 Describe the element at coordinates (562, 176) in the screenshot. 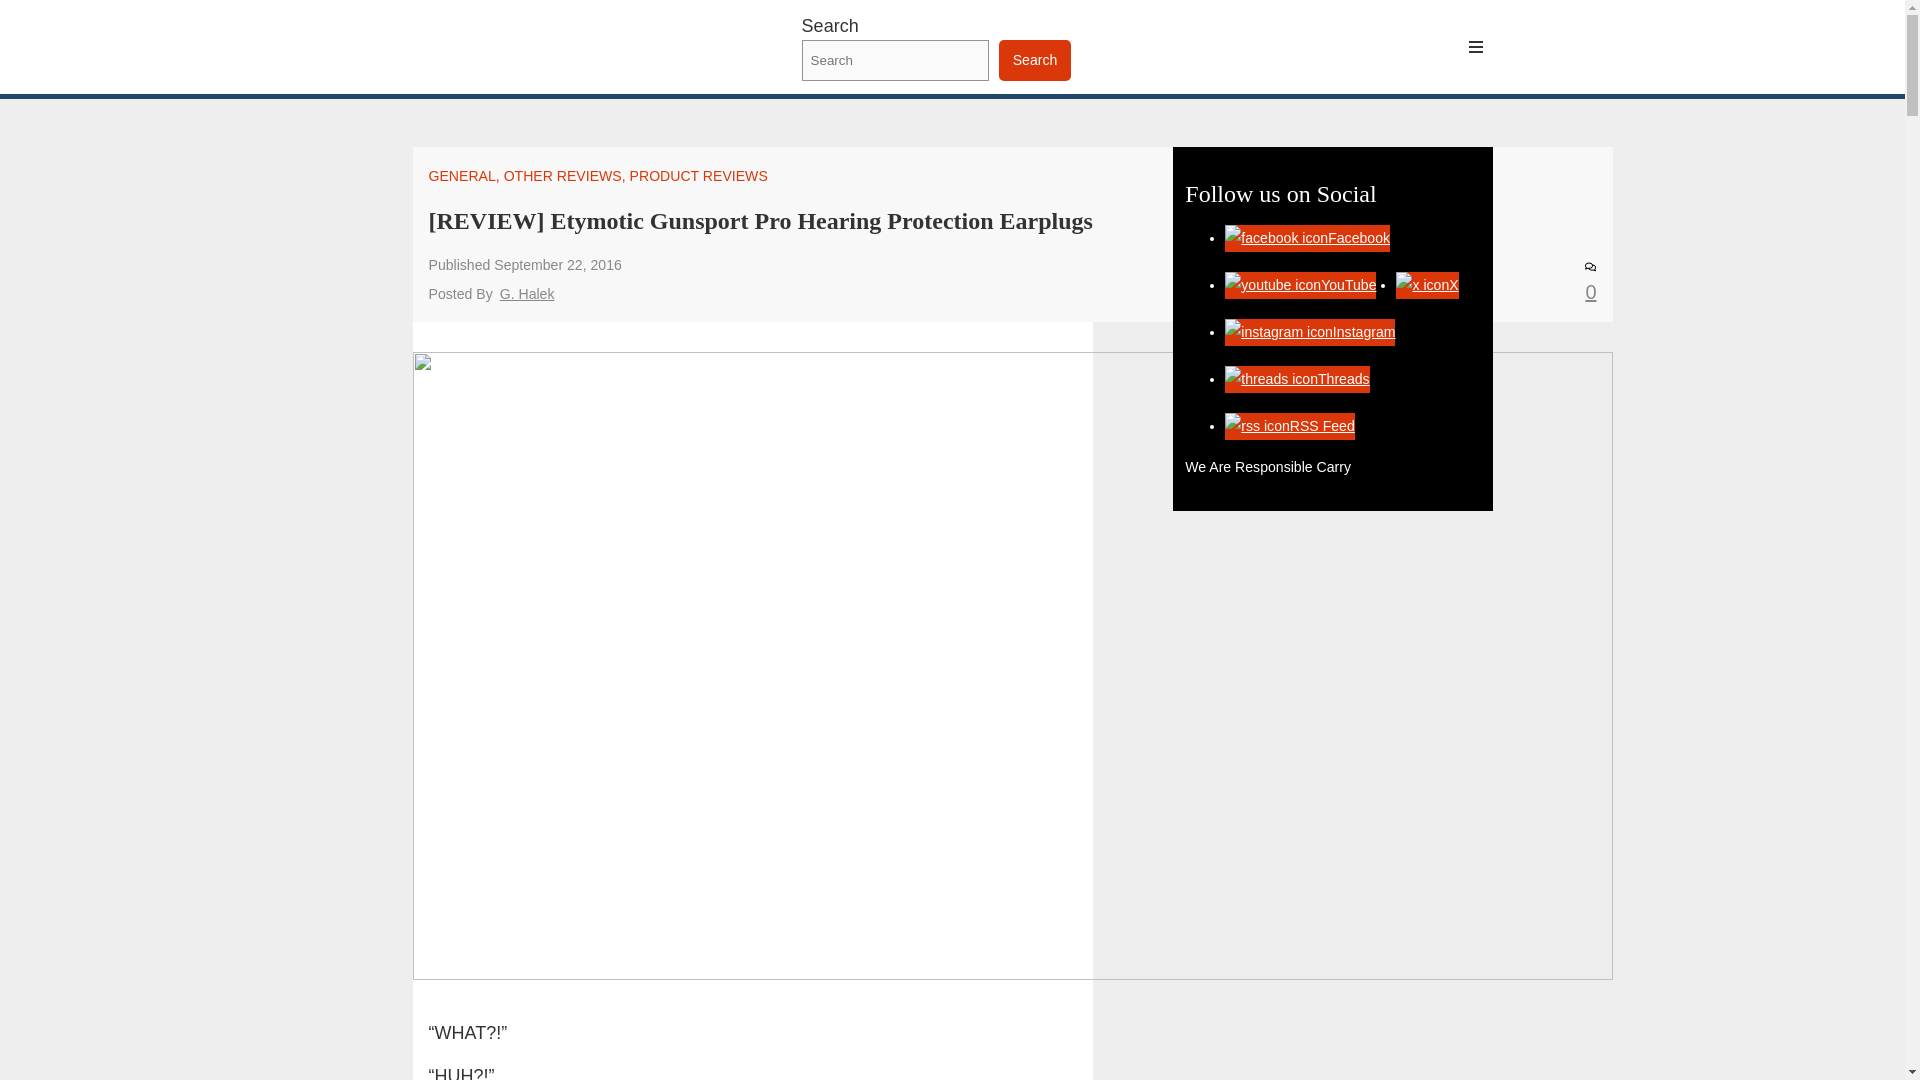

I see `OTHER REVIEWS` at that location.